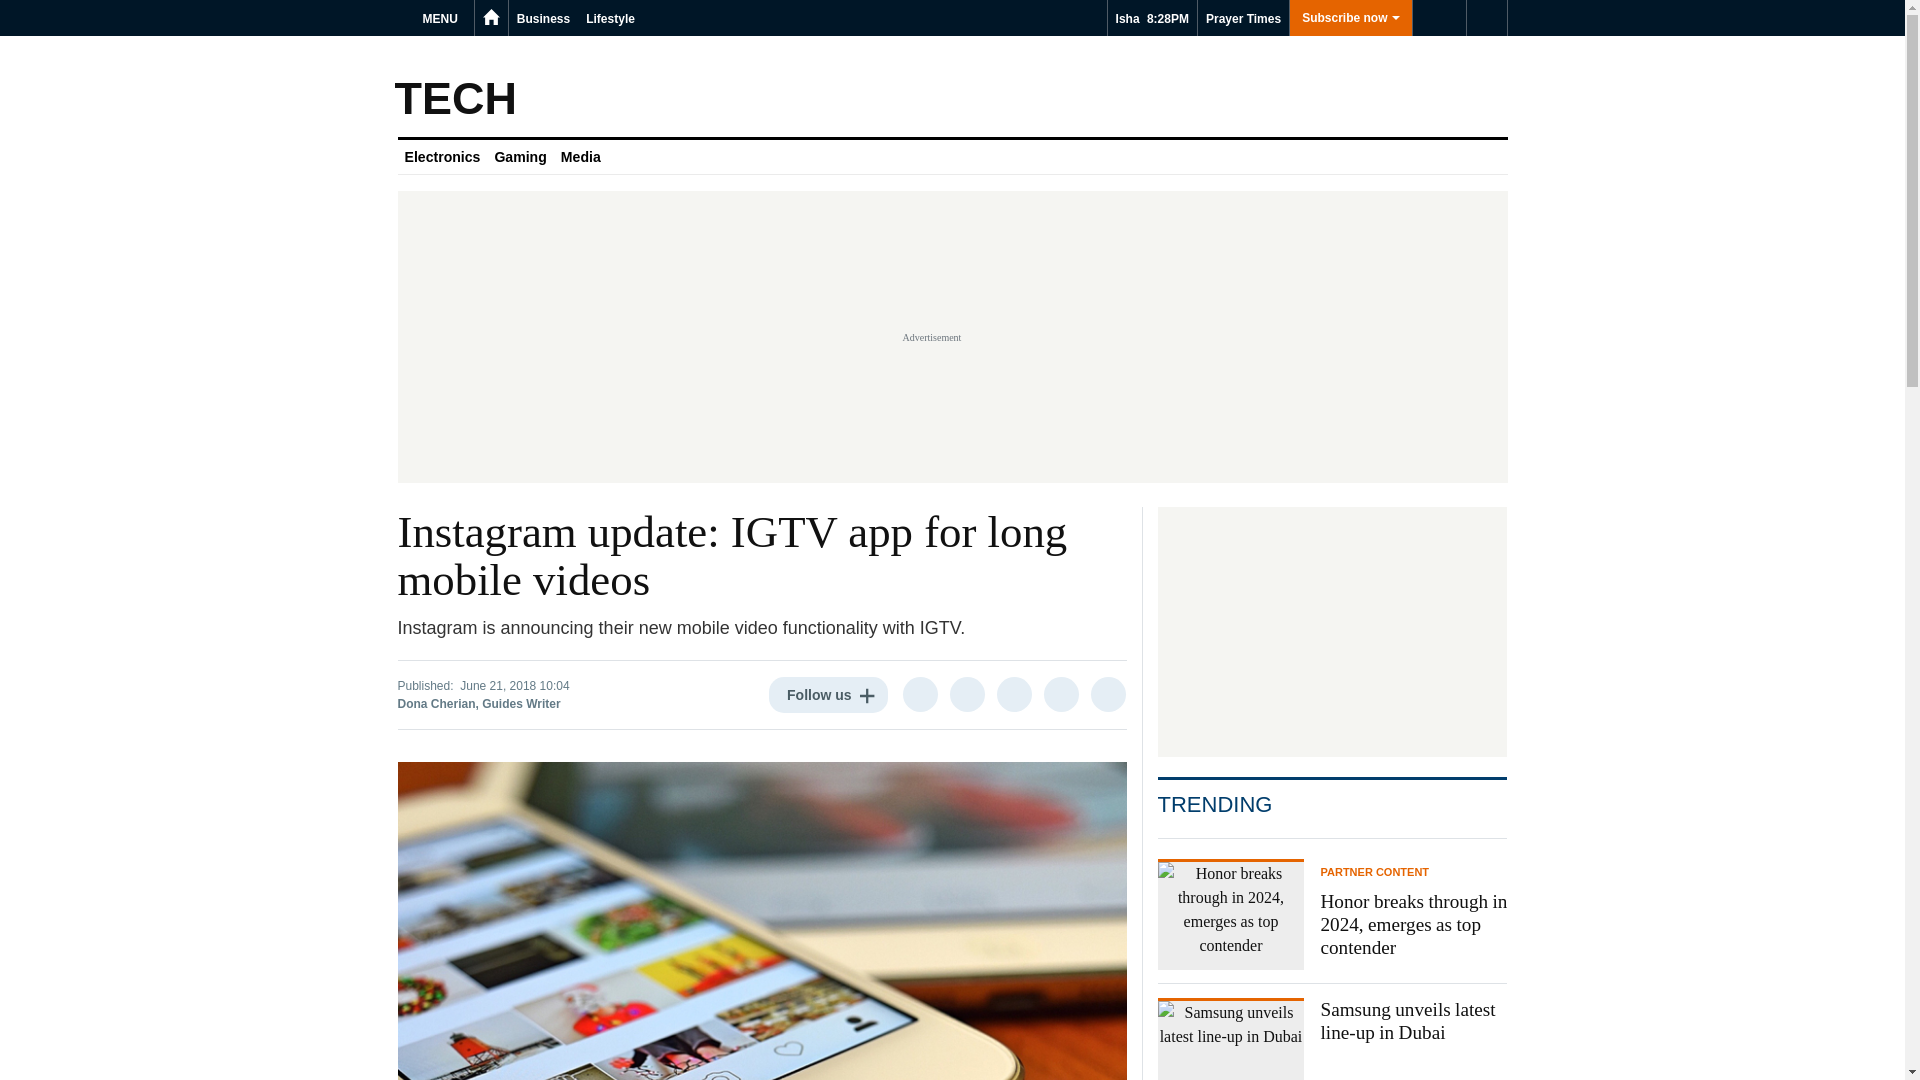 This screenshot has height=1080, width=1920. What do you see at coordinates (1350, 18) in the screenshot?
I see `Subscribe now` at bounding box center [1350, 18].